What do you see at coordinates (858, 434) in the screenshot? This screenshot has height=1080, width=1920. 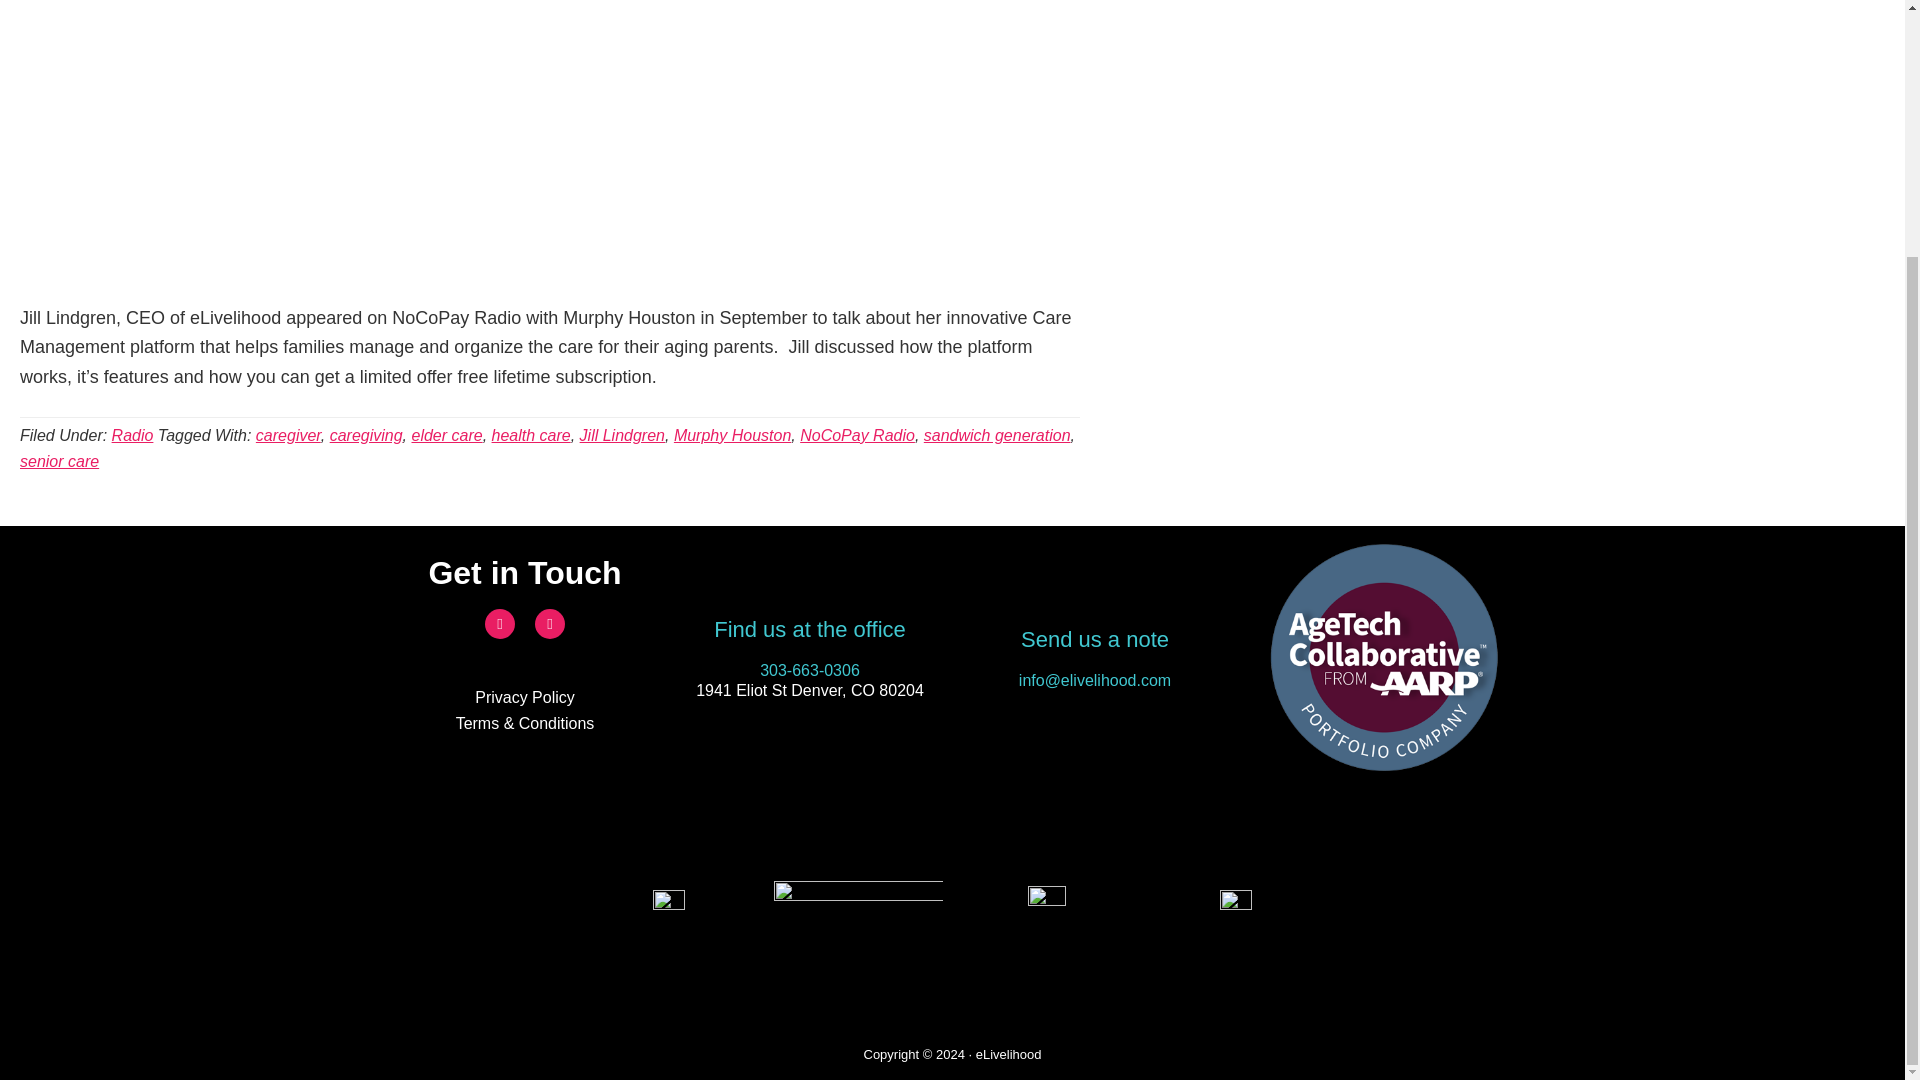 I see `NoCoPay Radio` at bounding box center [858, 434].